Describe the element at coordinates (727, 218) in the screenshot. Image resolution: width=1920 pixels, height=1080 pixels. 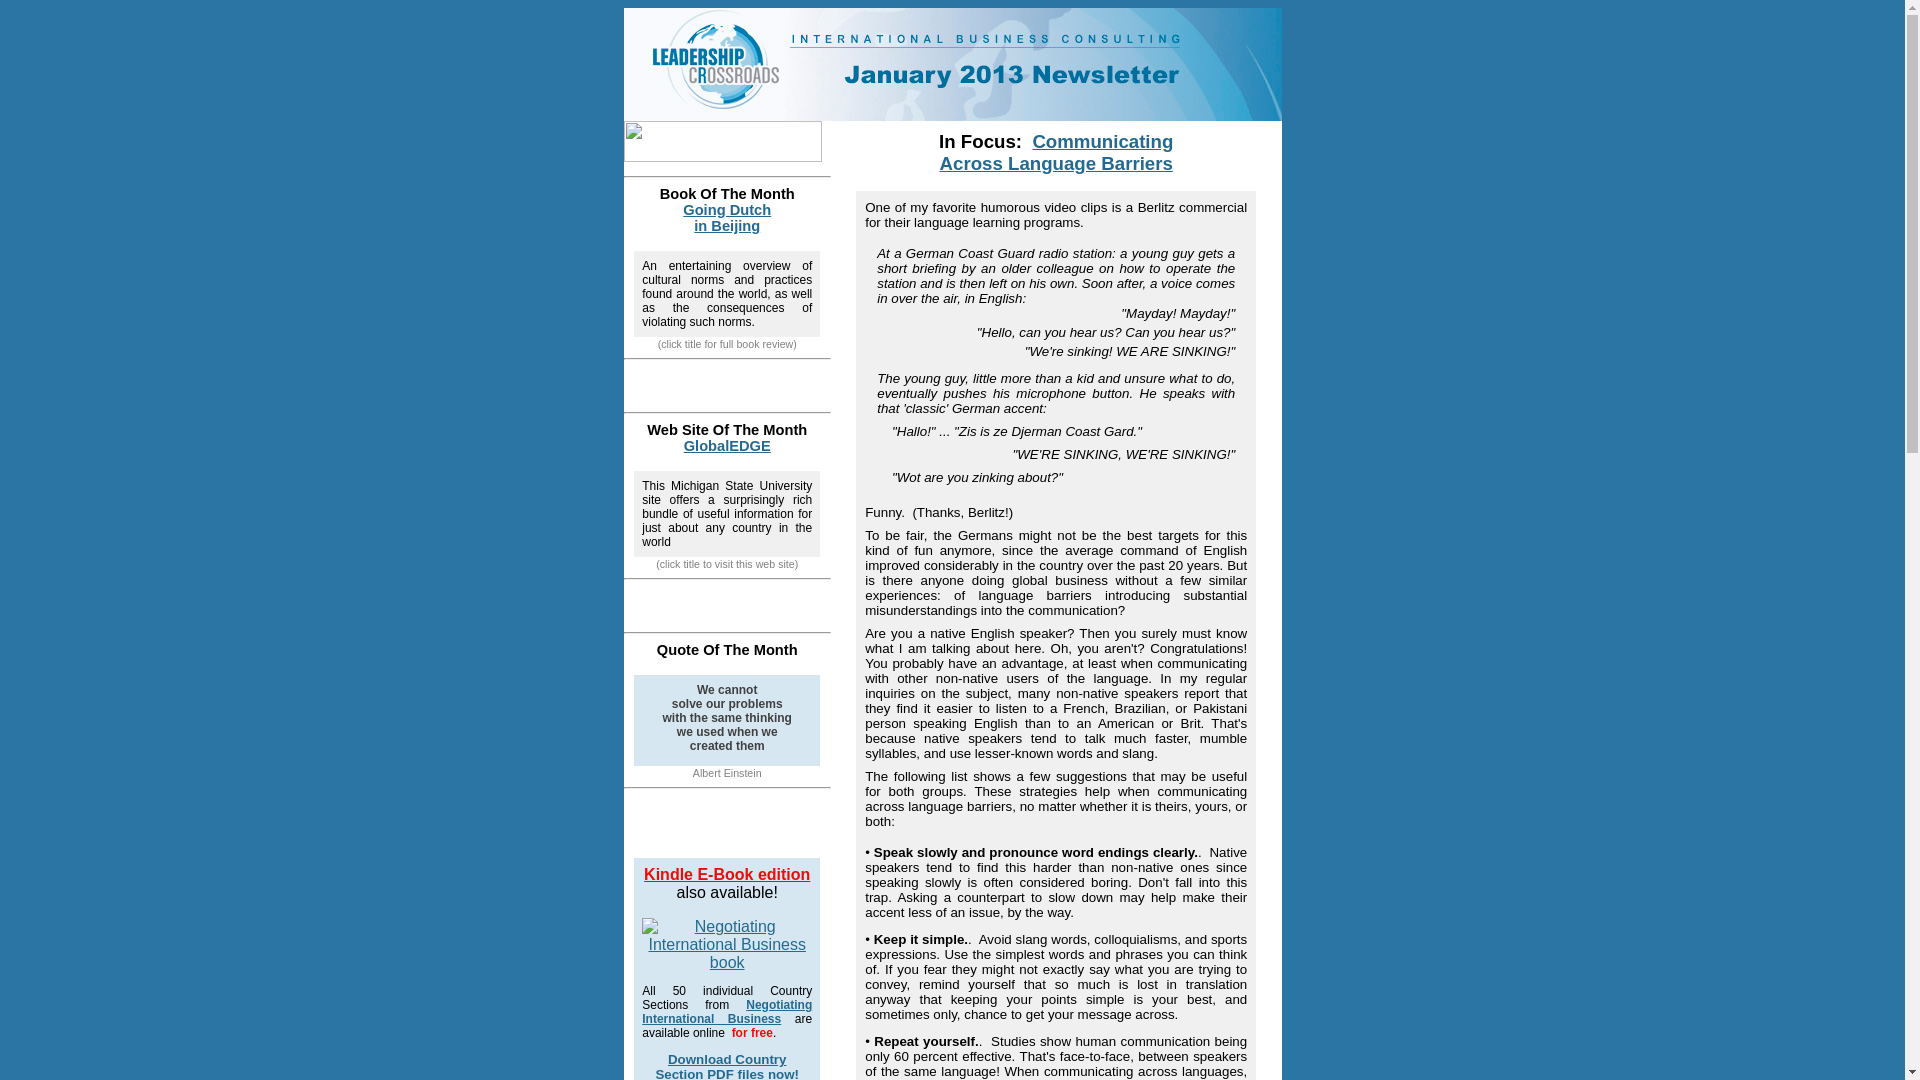
I see `Click for more information` at that location.